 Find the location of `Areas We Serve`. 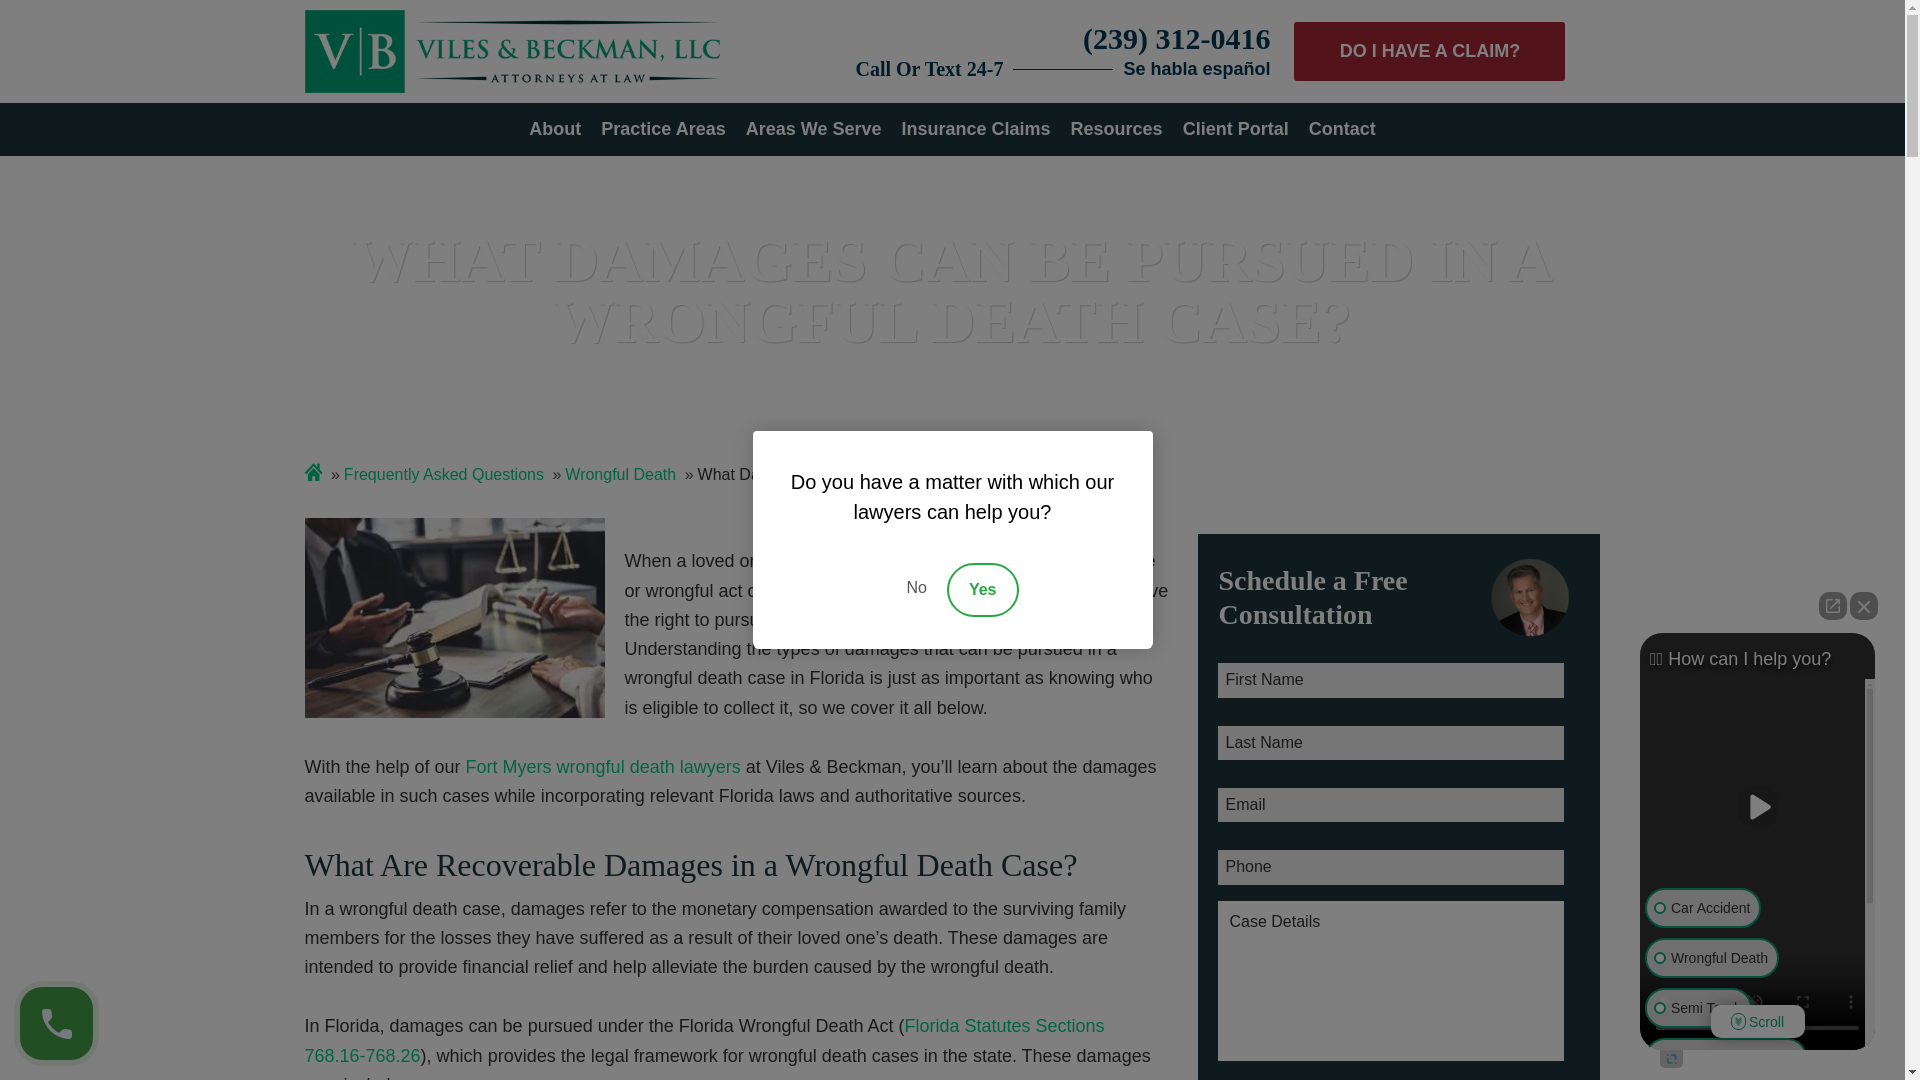

Areas We Serve is located at coordinates (814, 128).